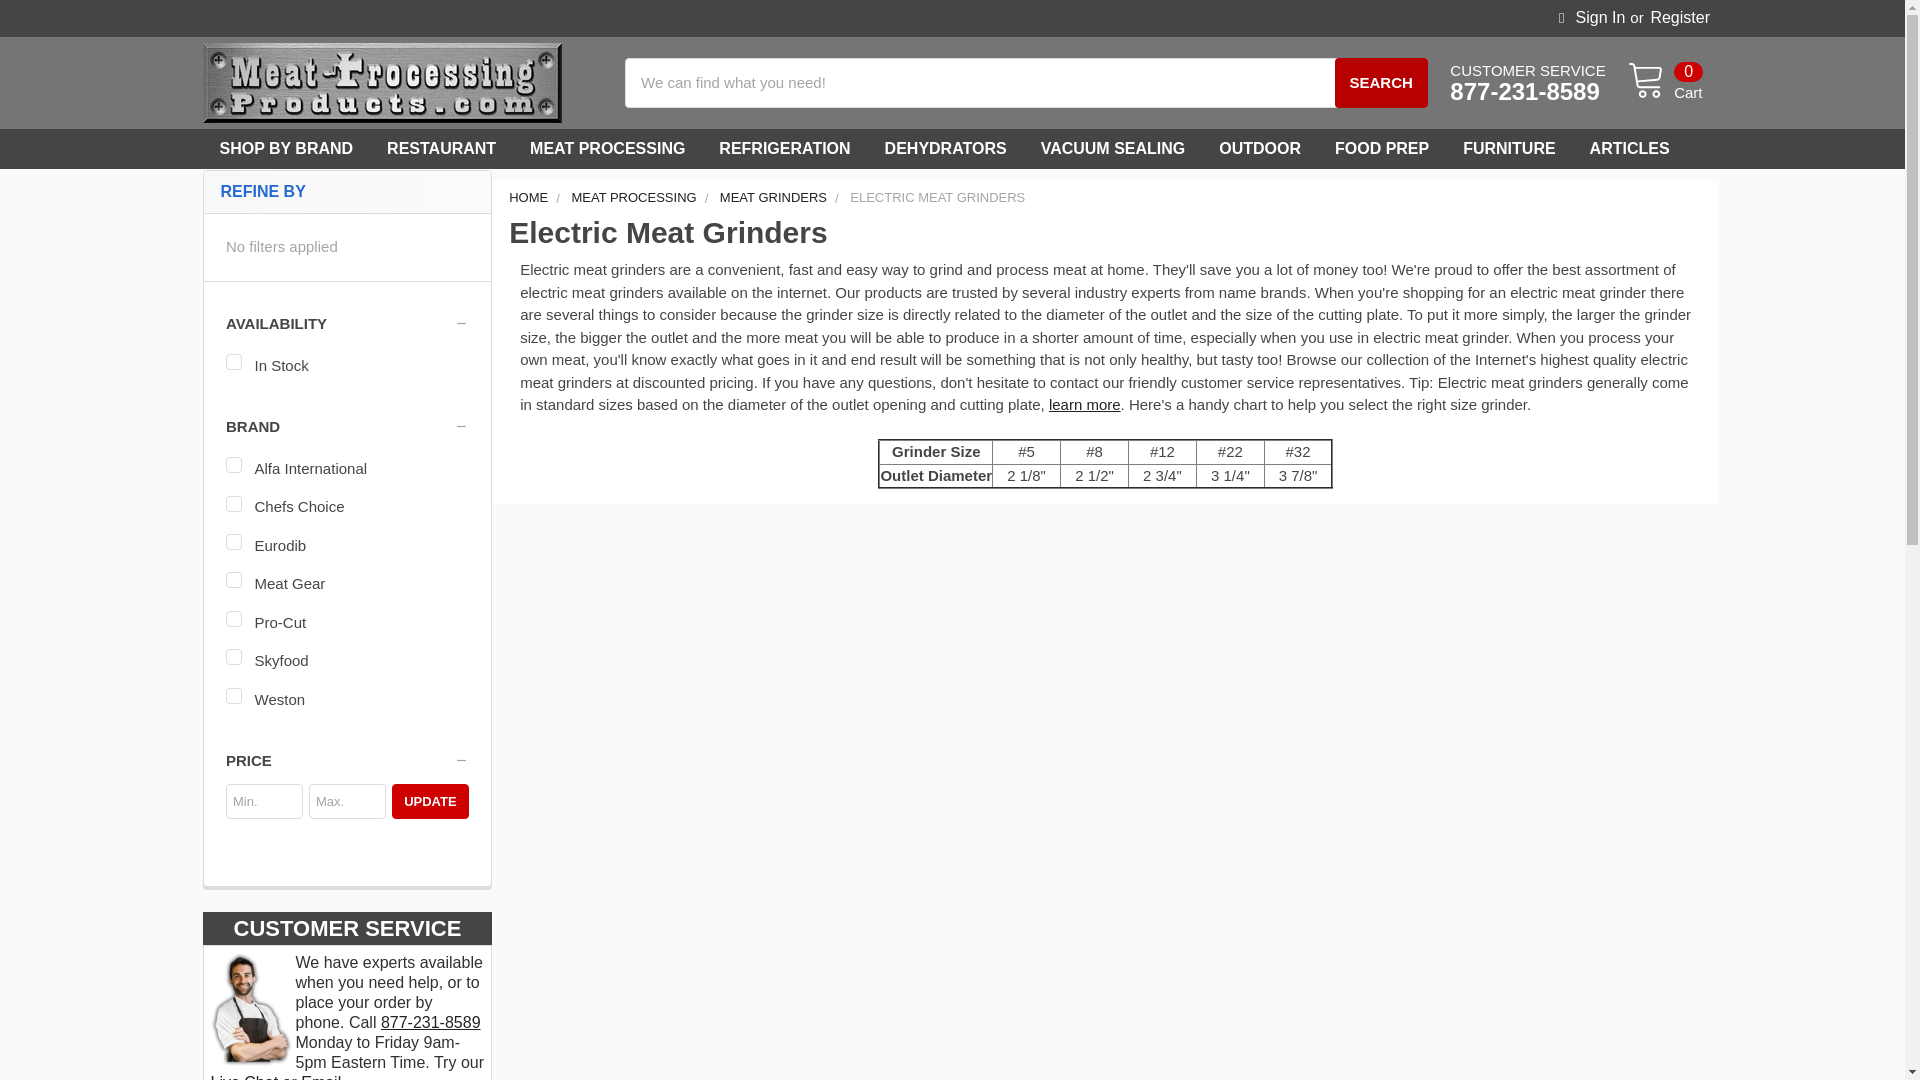 This screenshot has width=1920, height=1080. Describe the element at coordinates (1380, 83) in the screenshot. I see `Search` at that location.